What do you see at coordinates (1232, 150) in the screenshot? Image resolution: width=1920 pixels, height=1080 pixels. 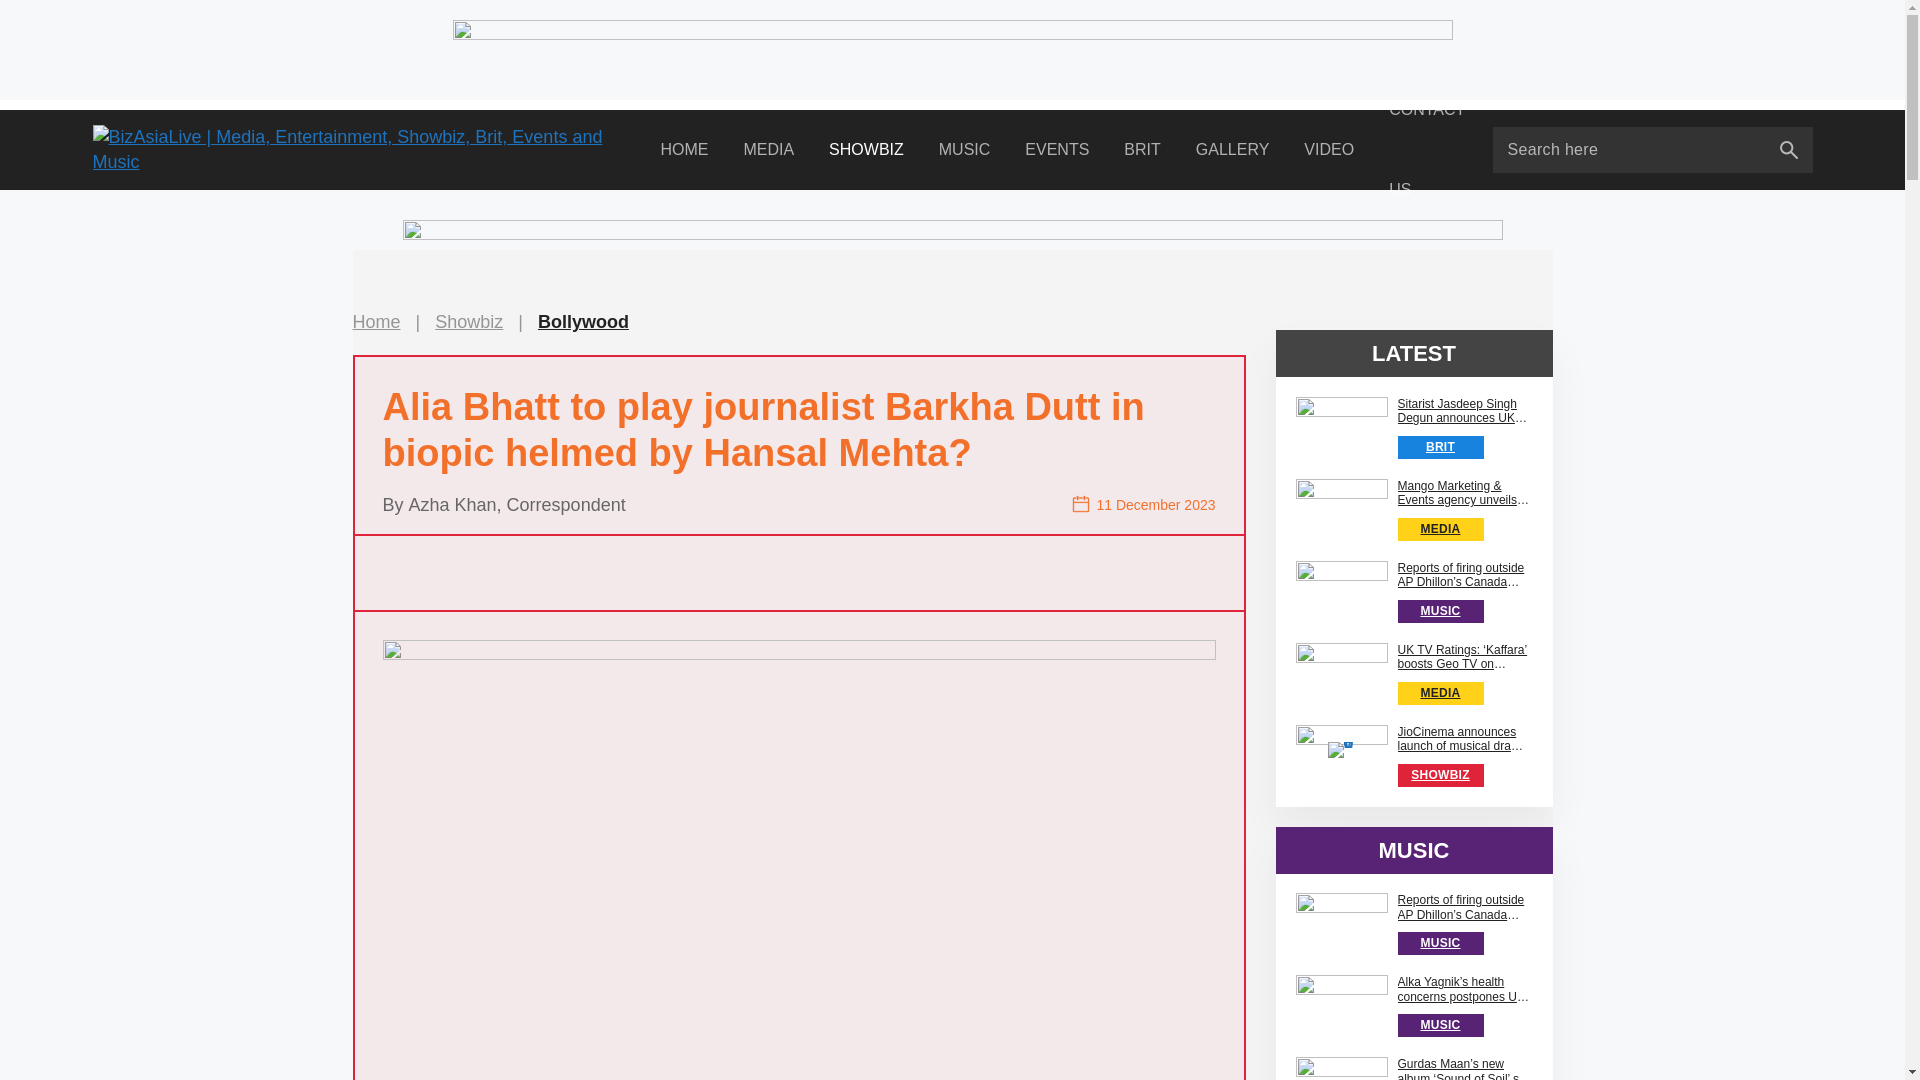 I see `GALLERY` at bounding box center [1232, 150].